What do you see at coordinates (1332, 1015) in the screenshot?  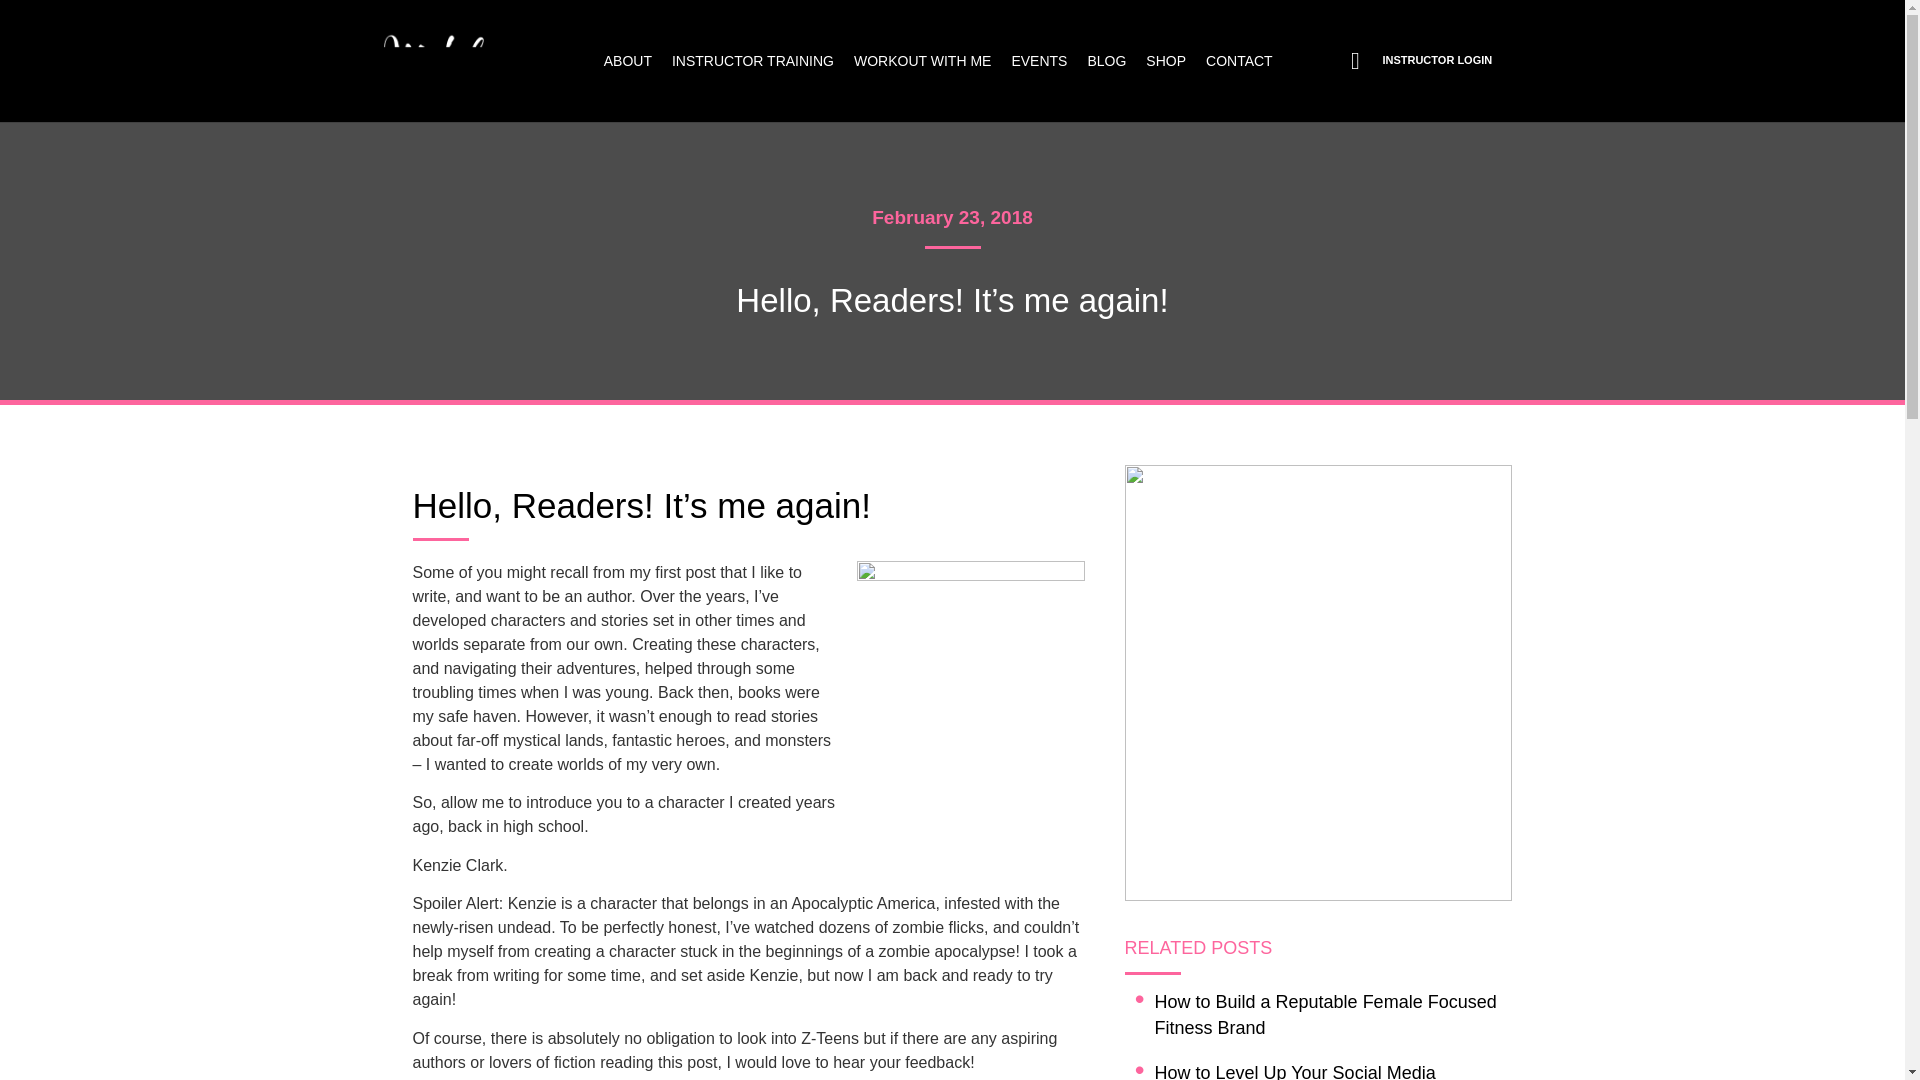 I see `How to Build a Reputable Female Focused Fitness Brand` at bounding box center [1332, 1015].